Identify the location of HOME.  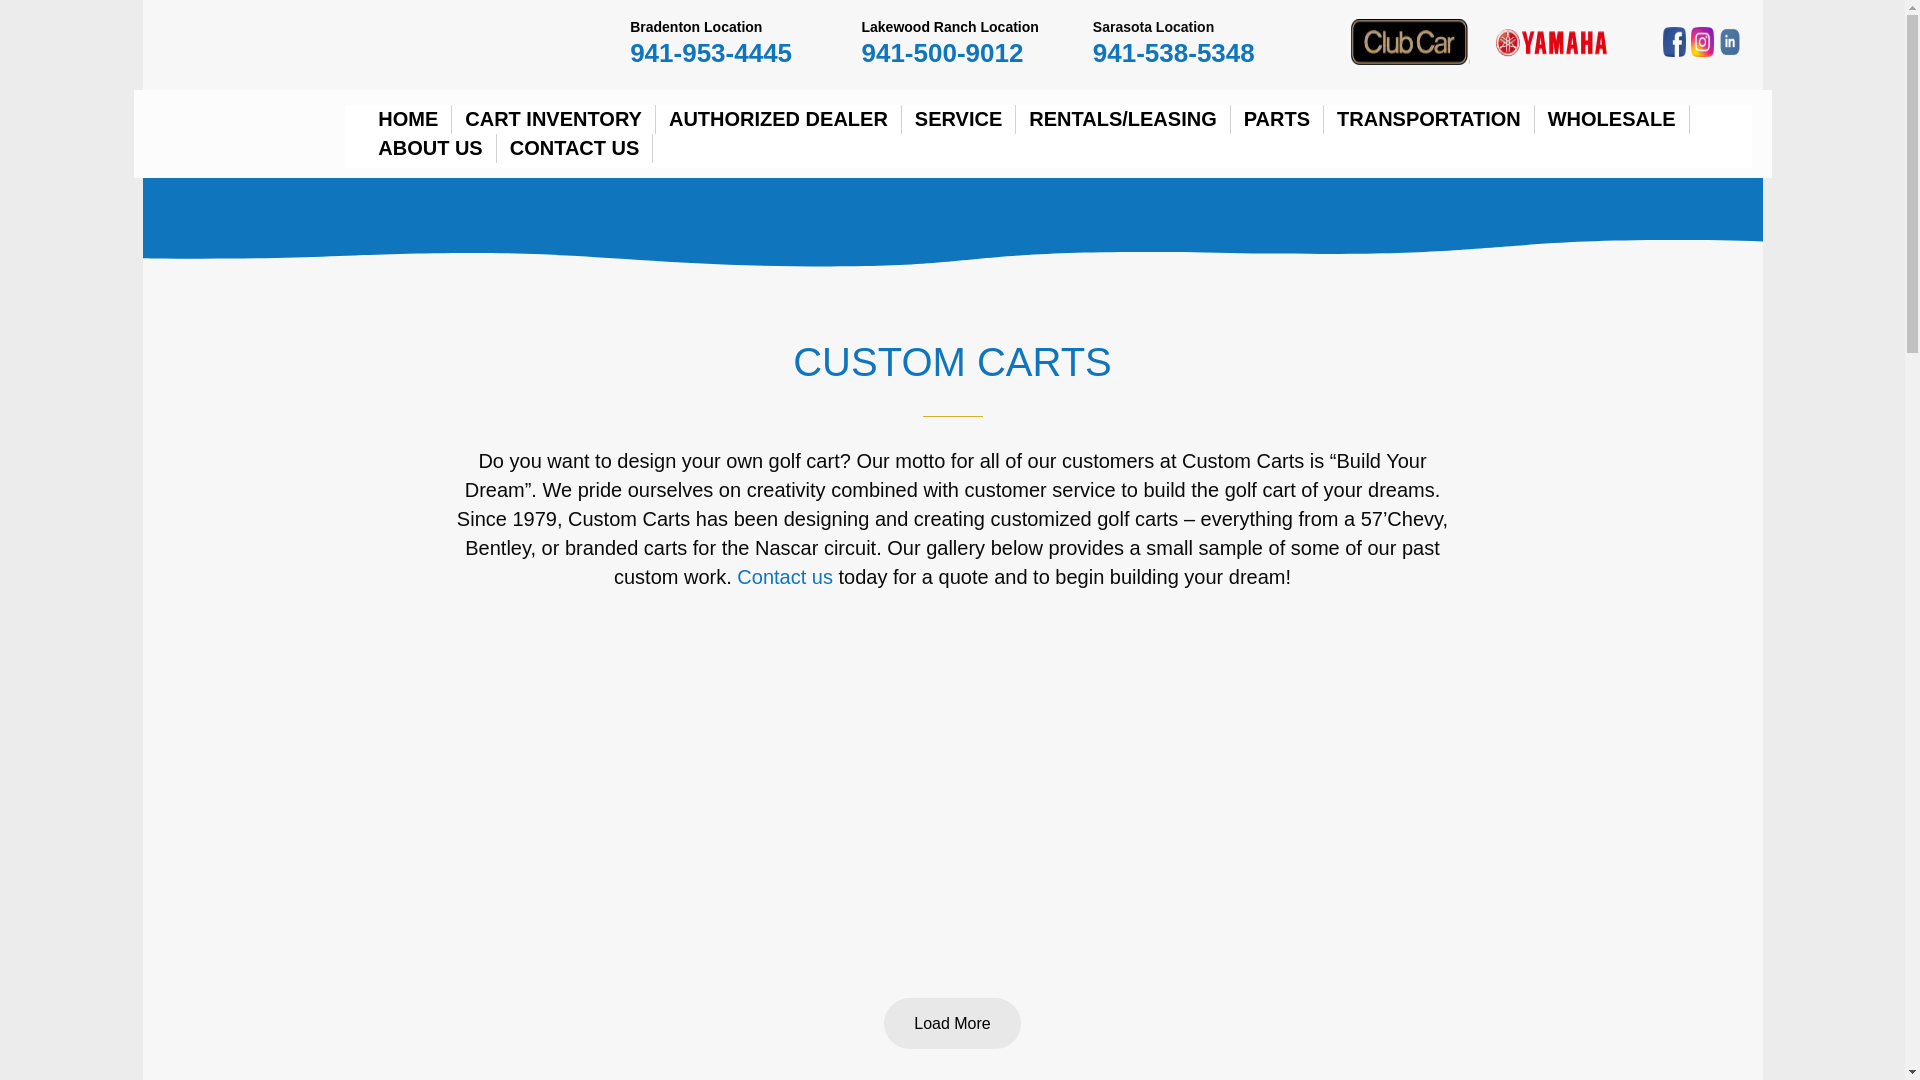
(408, 118).